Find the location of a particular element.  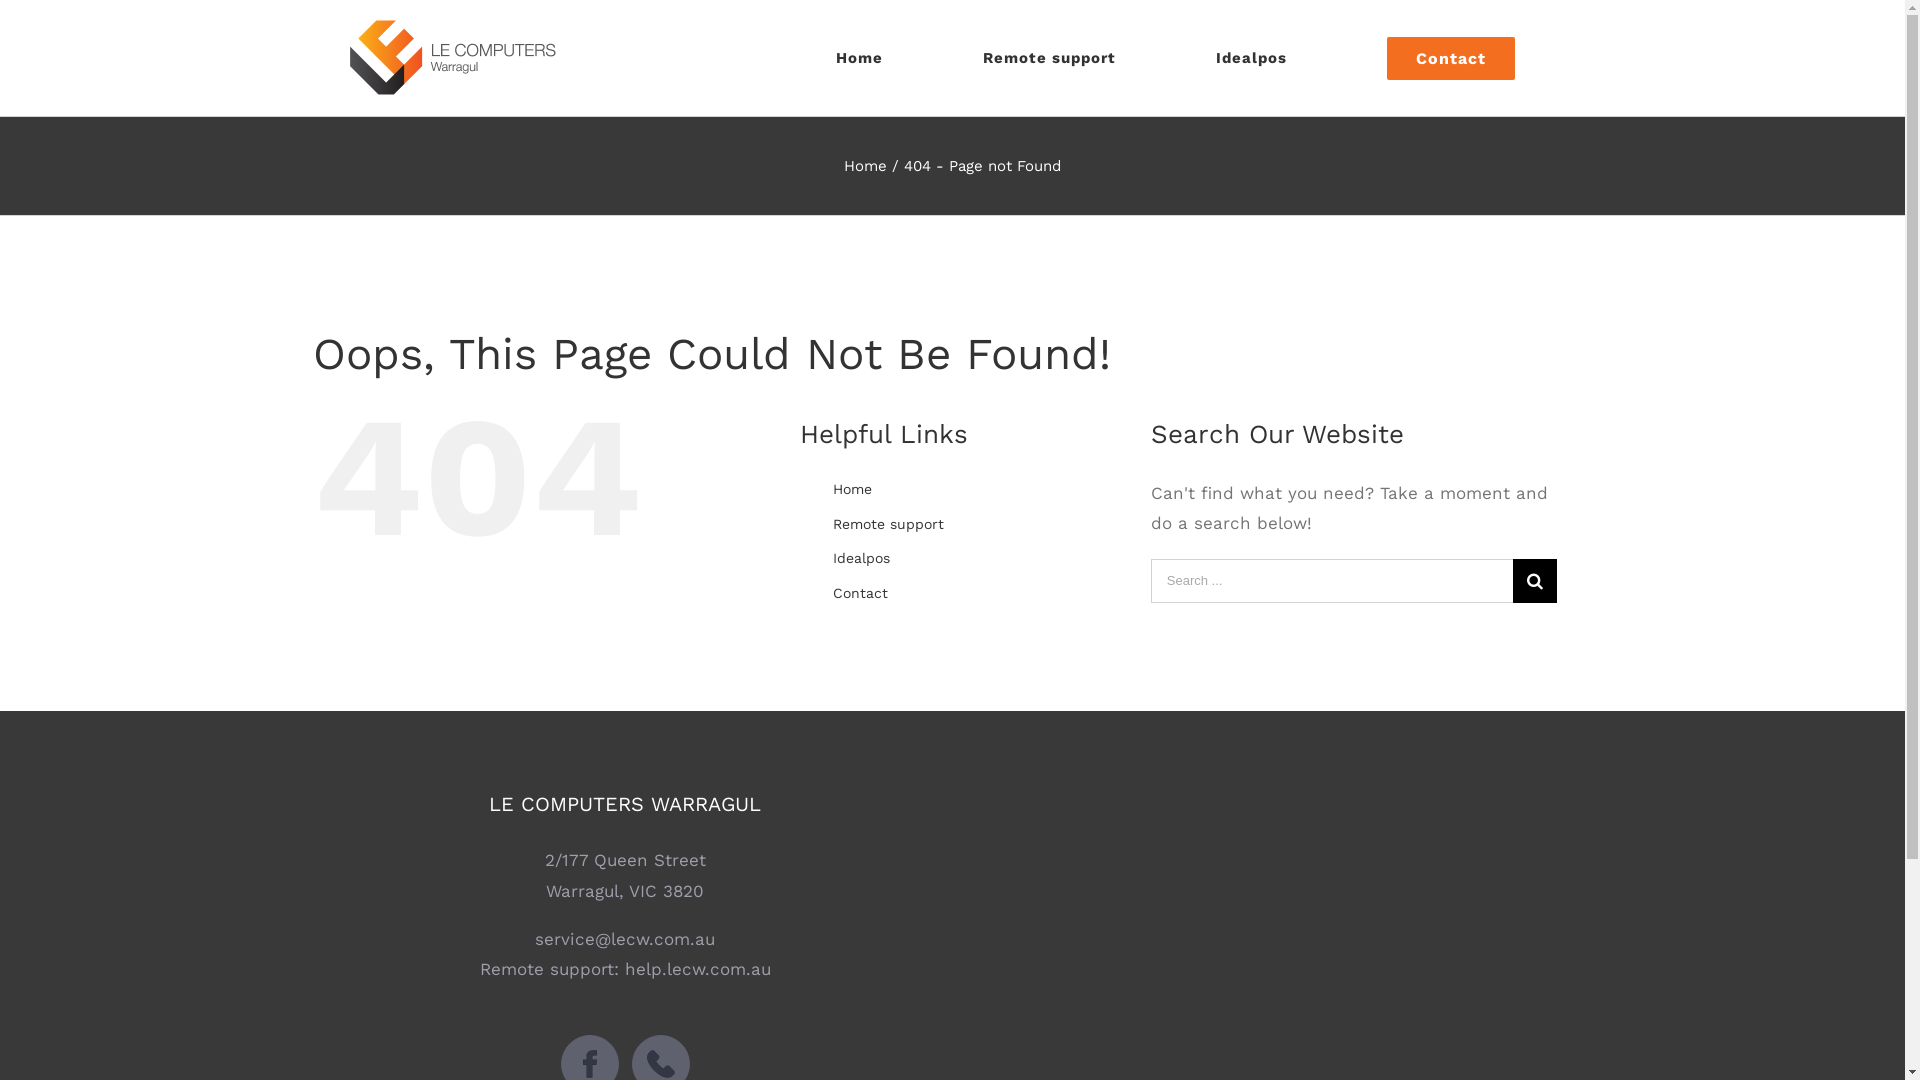

service@lecw.com.au is located at coordinates (625, 939).